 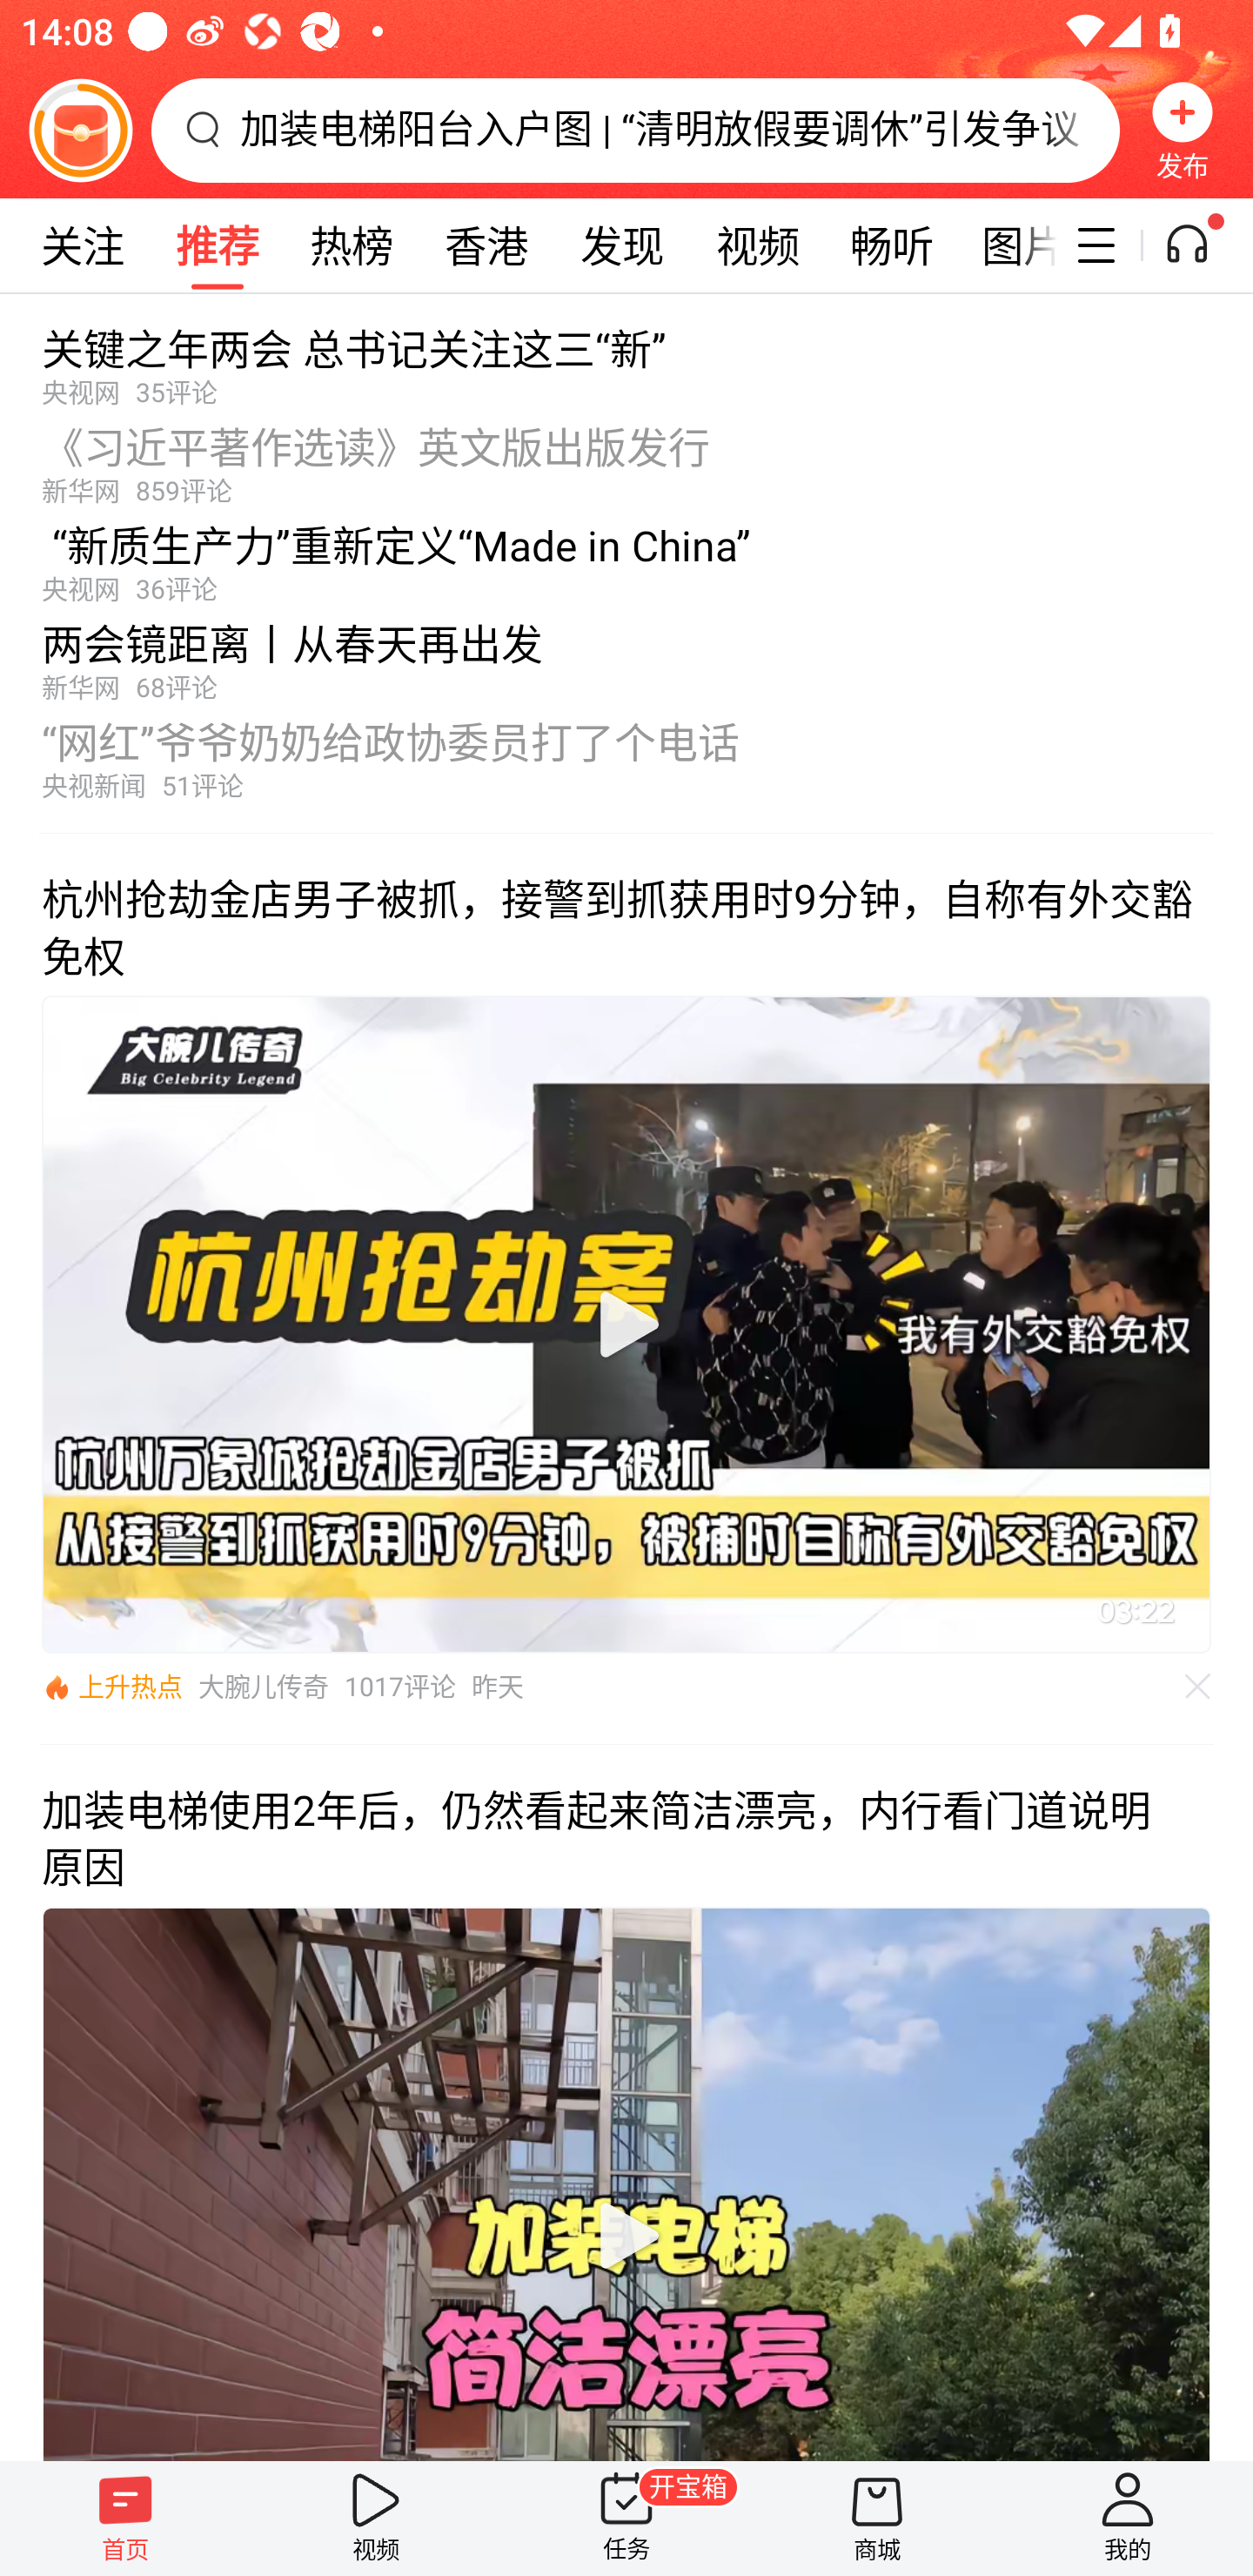 I want to click on 任务 开宝箱, so click(x=626, y=2518).